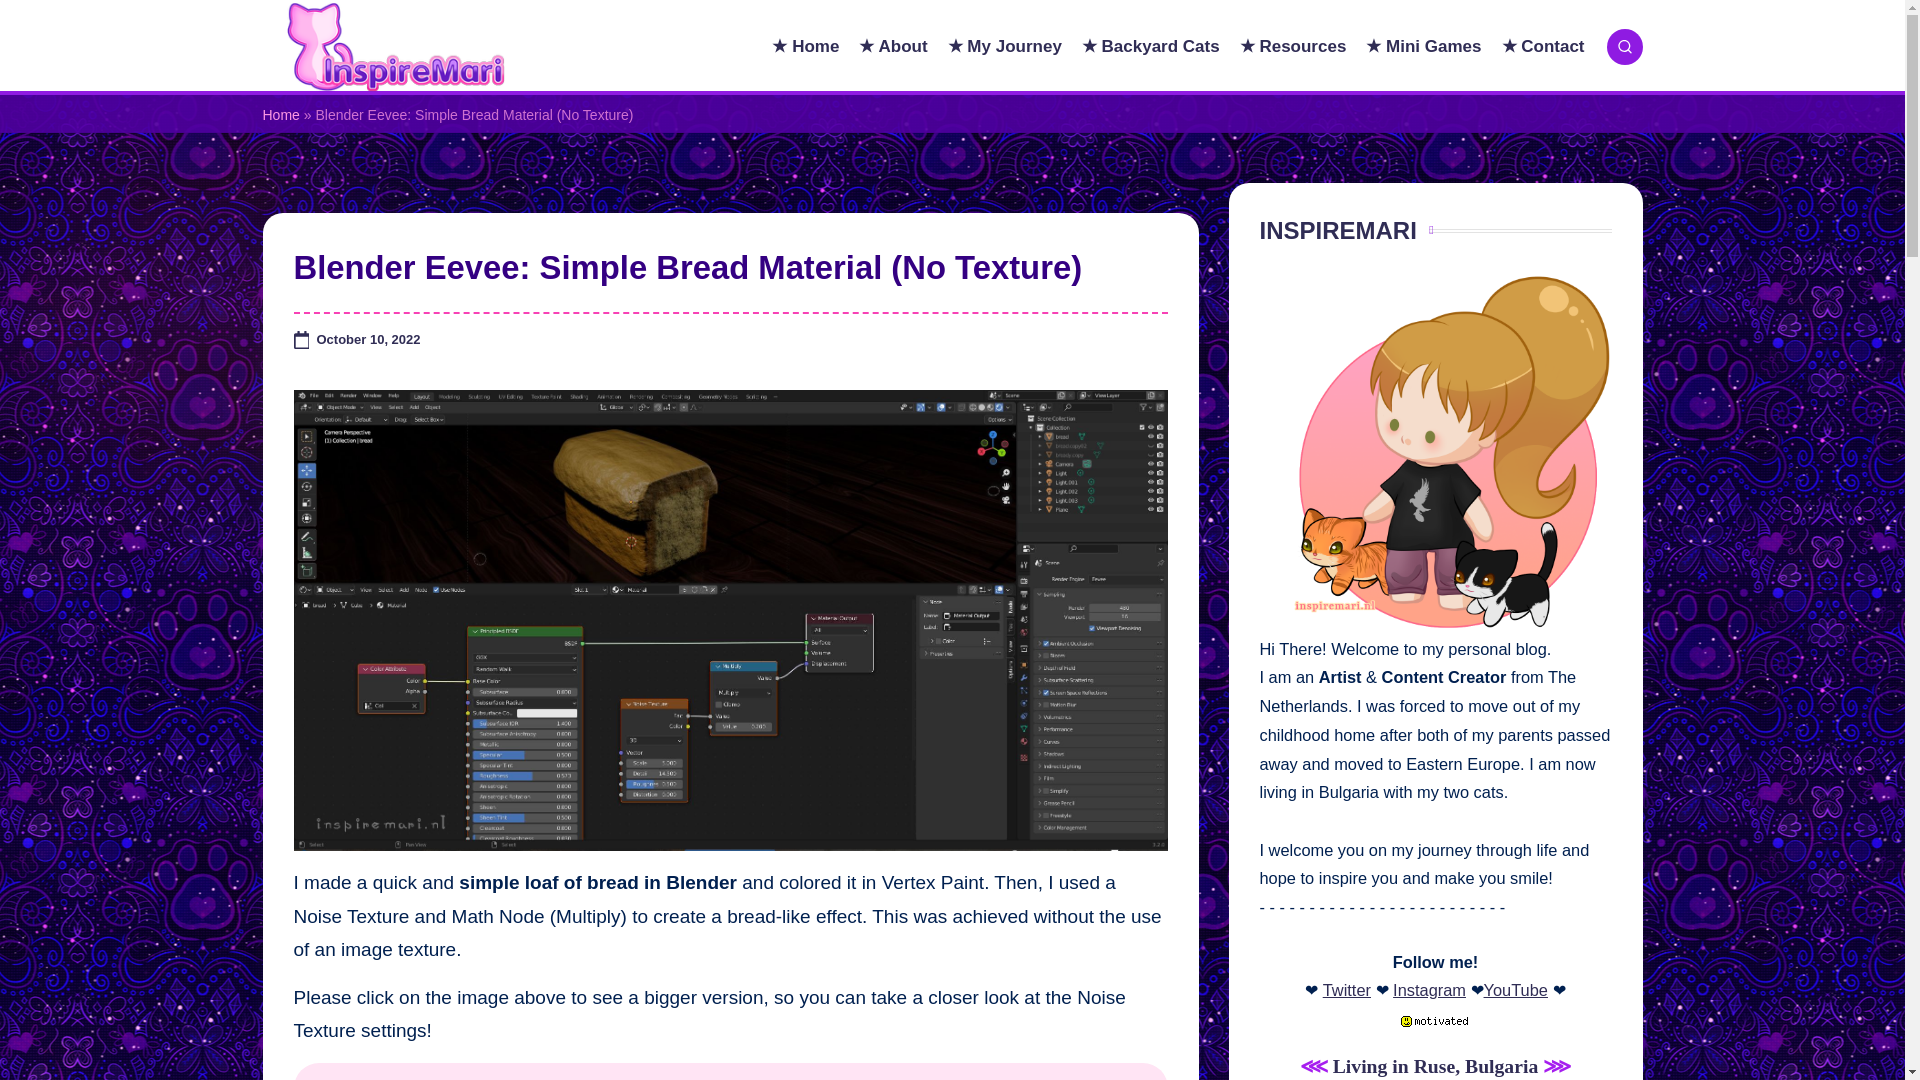  Describe the element at coordinates (1436, 465) in the screenshot. I see `Click to read more about me` at that location.